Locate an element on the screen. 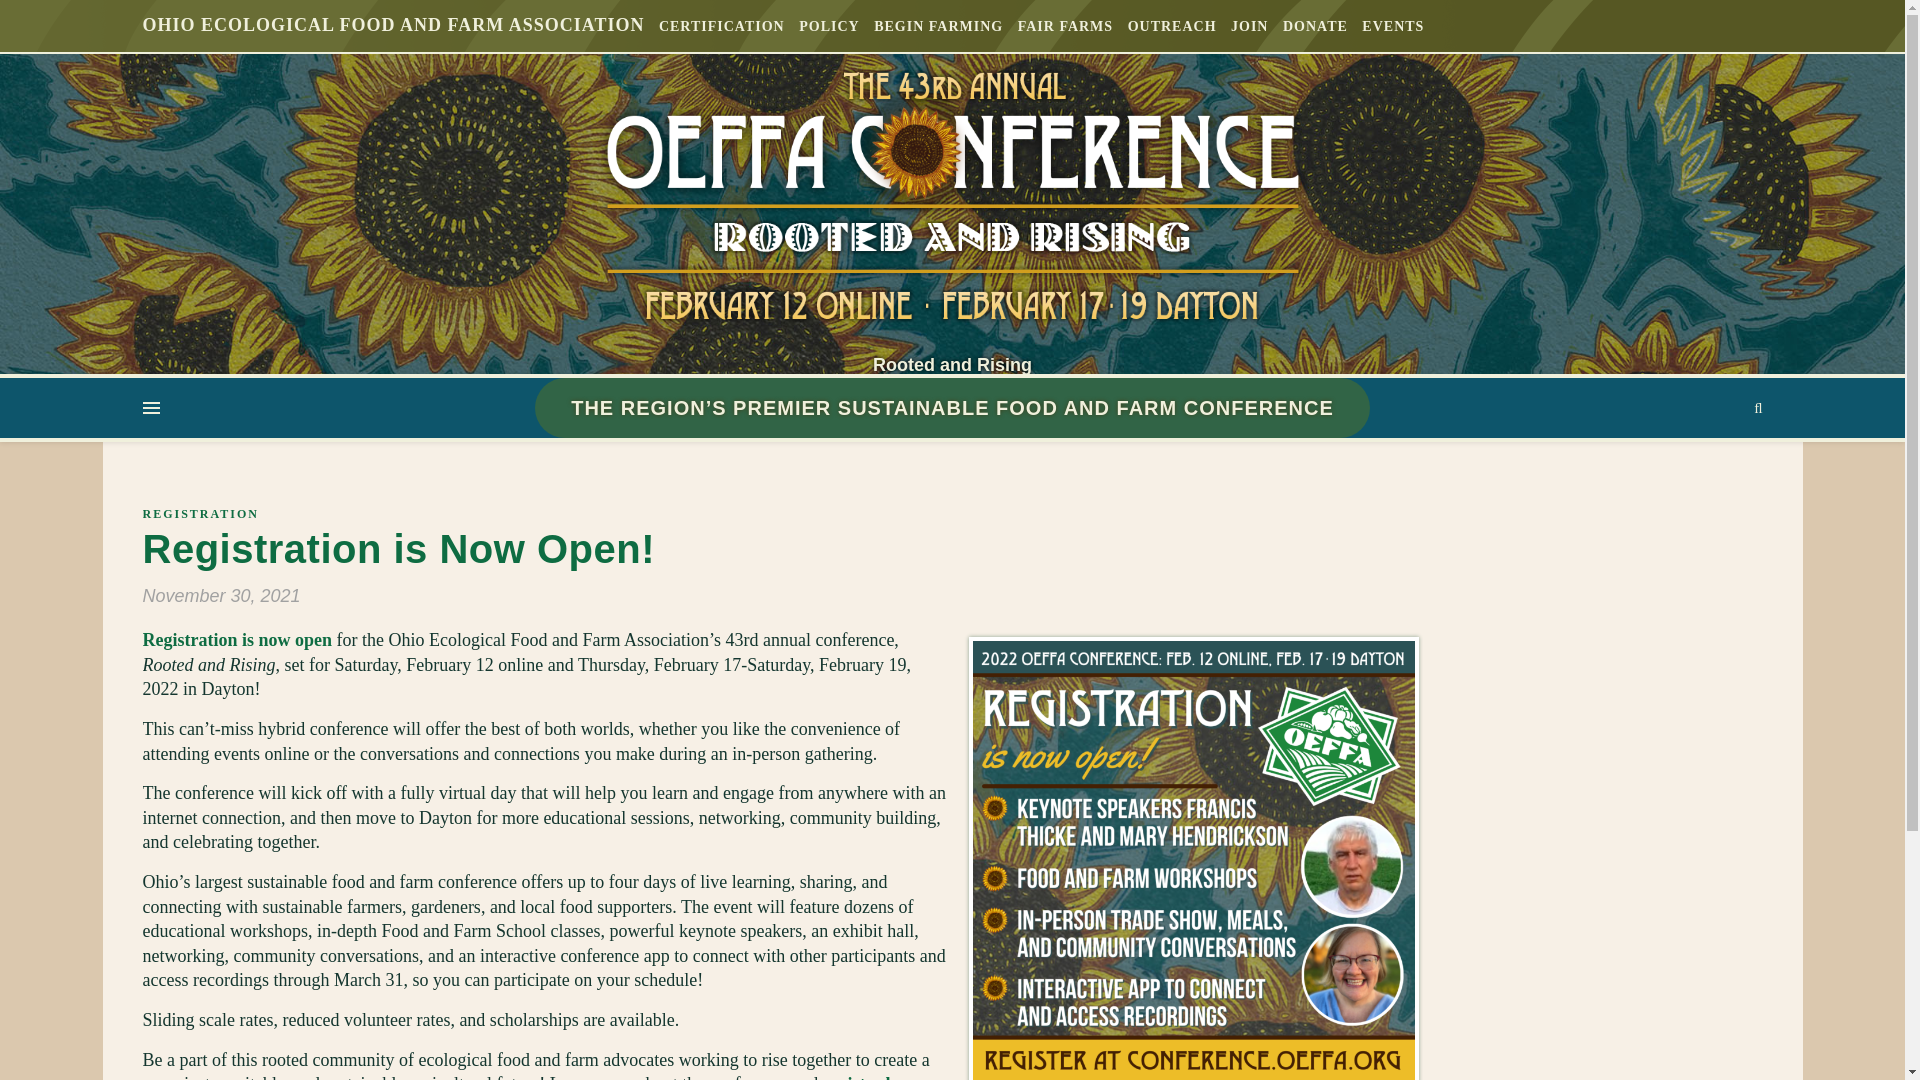 The width and height of the screenshot is (1920, 1080). DONATE is located at coordinates (1316, 26).